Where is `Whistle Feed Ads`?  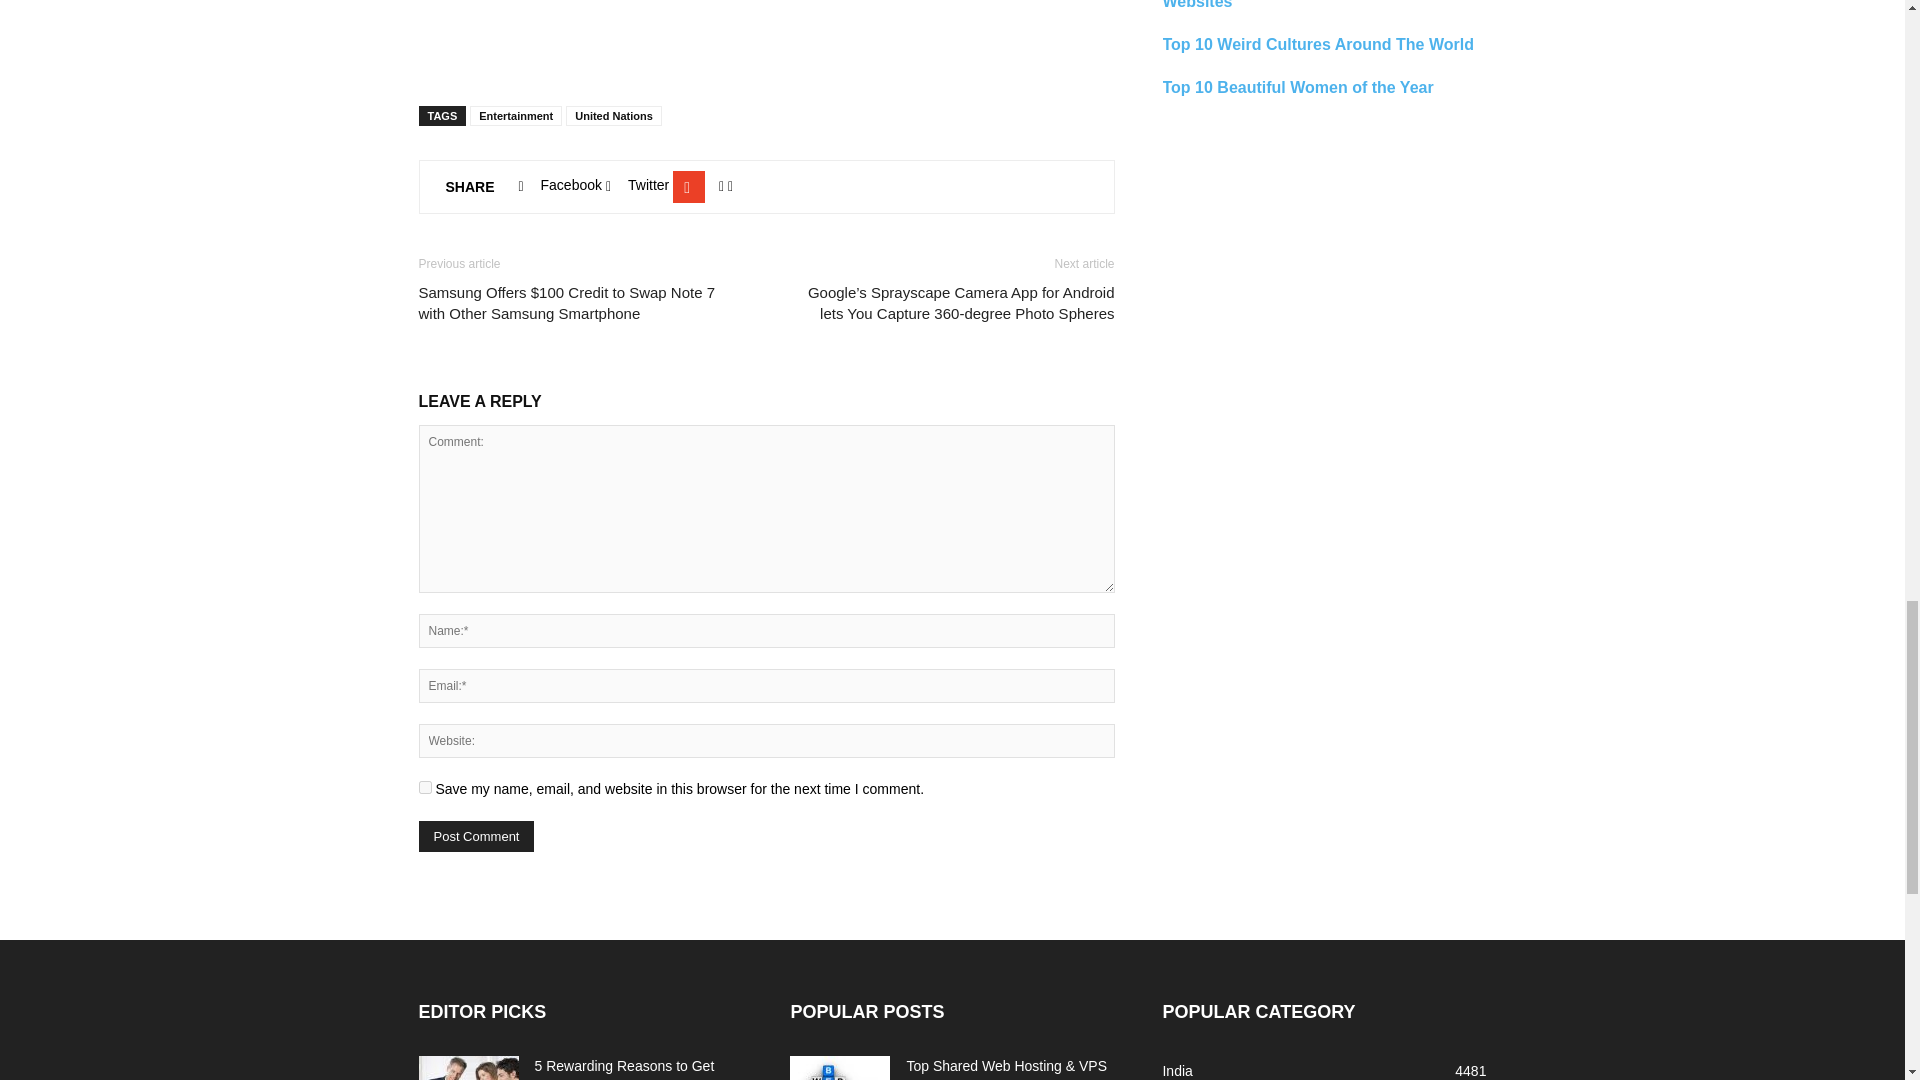
Whistle Feed Ads is located at coordinates (766, 30).